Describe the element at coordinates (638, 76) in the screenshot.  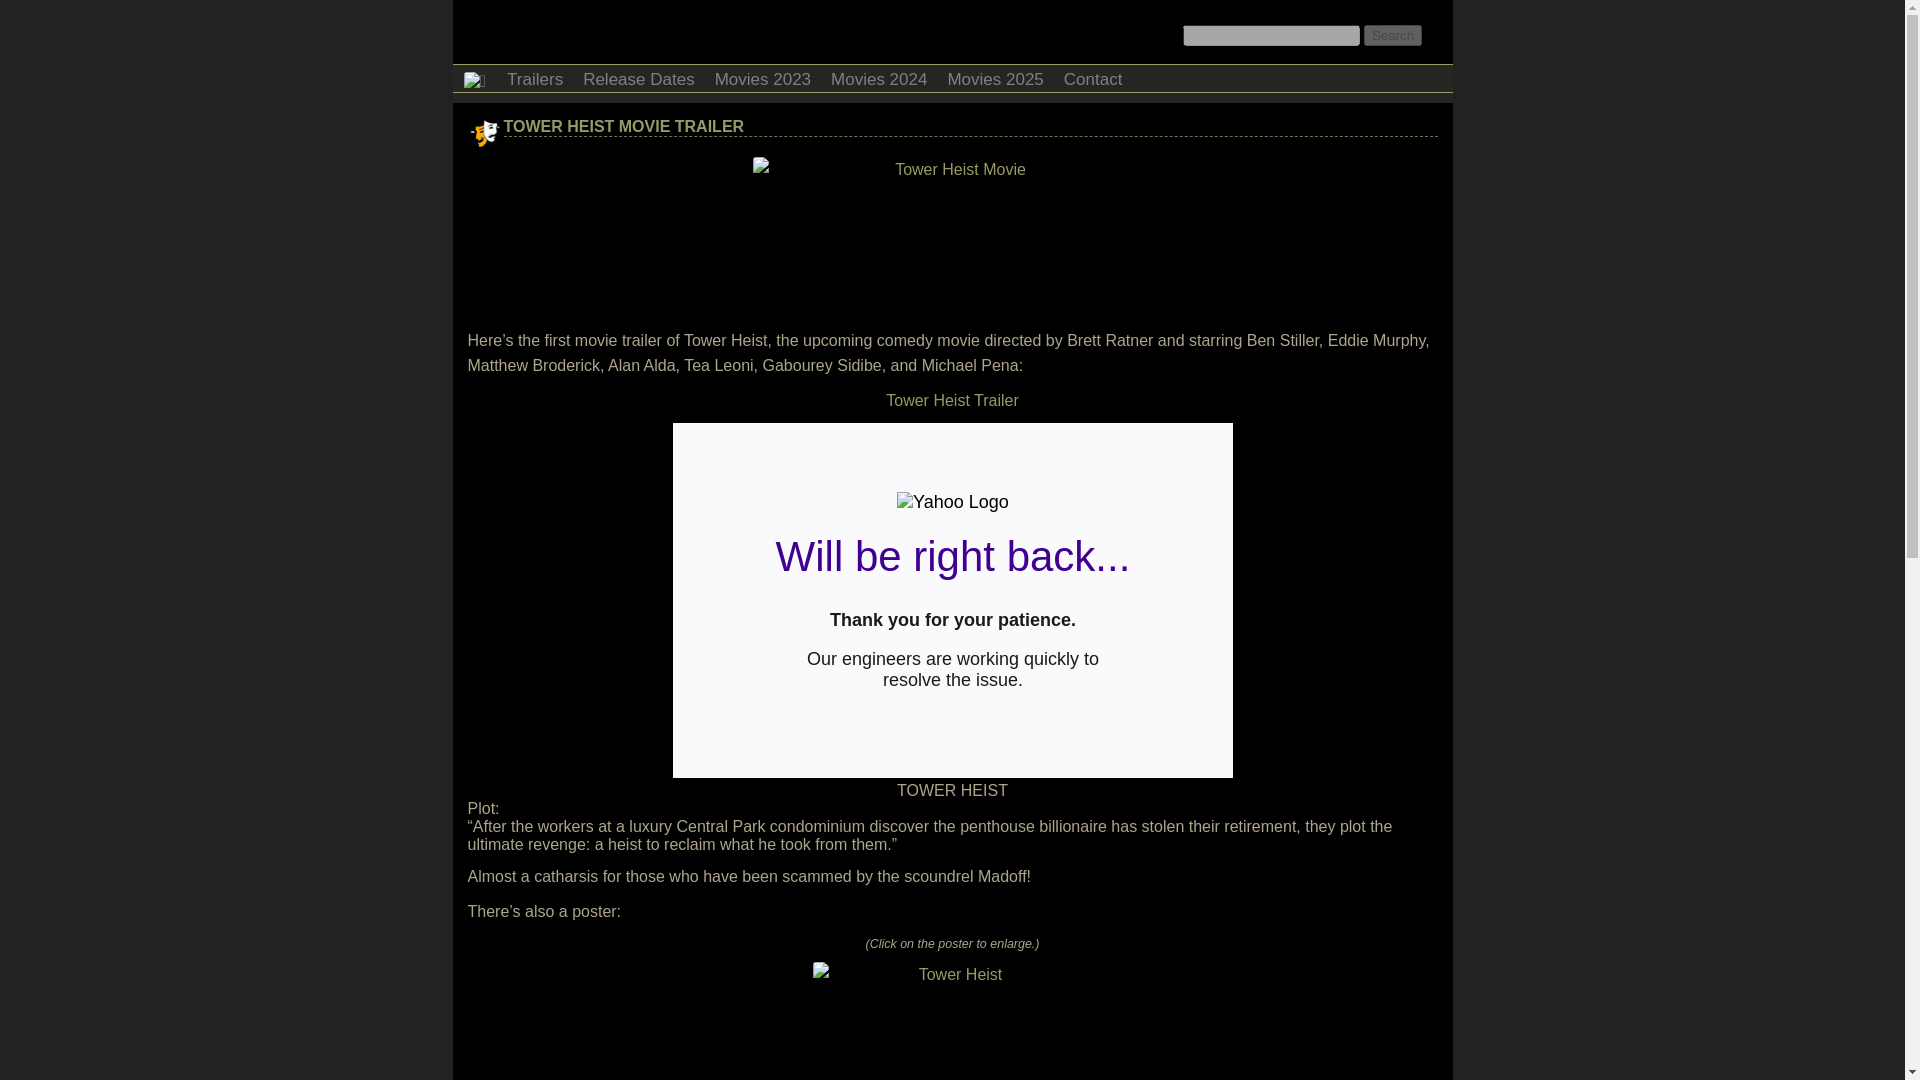
I see `Release Dates` at that location.